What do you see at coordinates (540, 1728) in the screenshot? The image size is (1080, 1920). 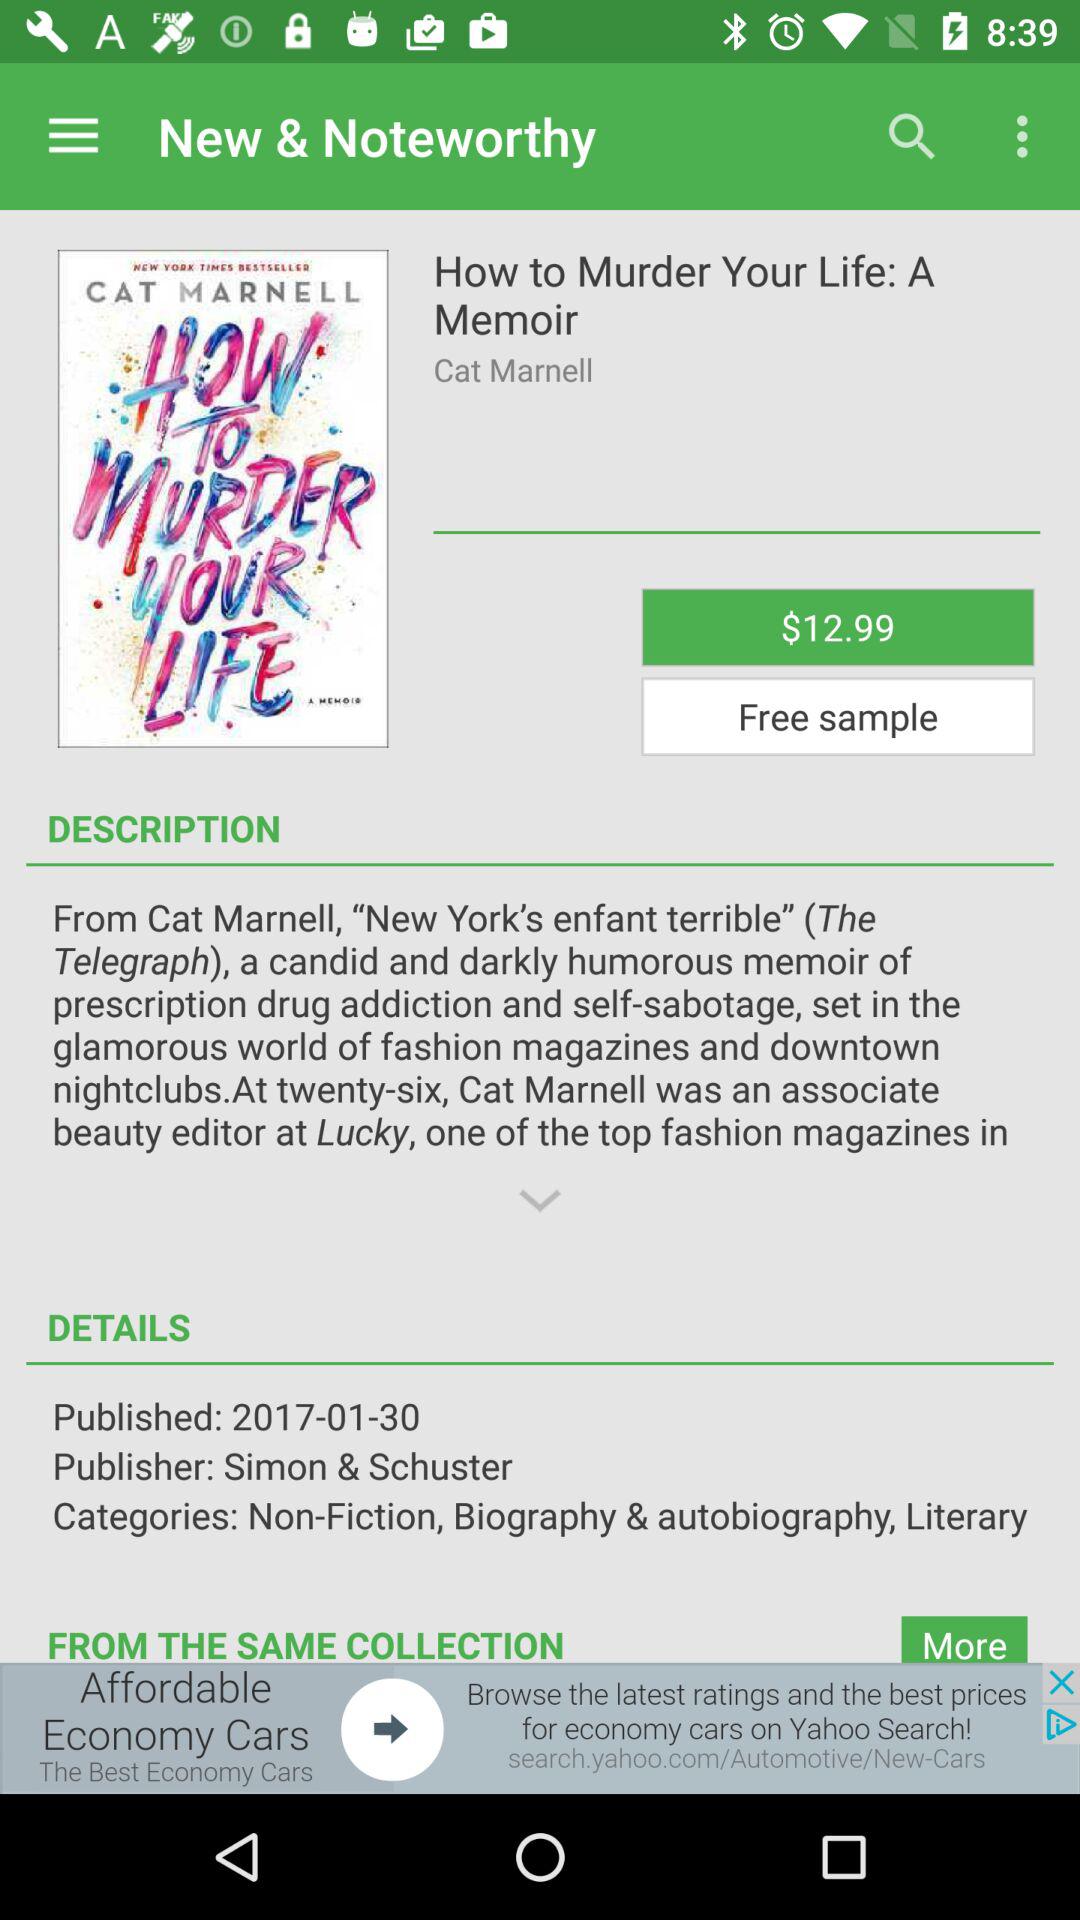 I see `go back` at bounding box center [540, 1728].